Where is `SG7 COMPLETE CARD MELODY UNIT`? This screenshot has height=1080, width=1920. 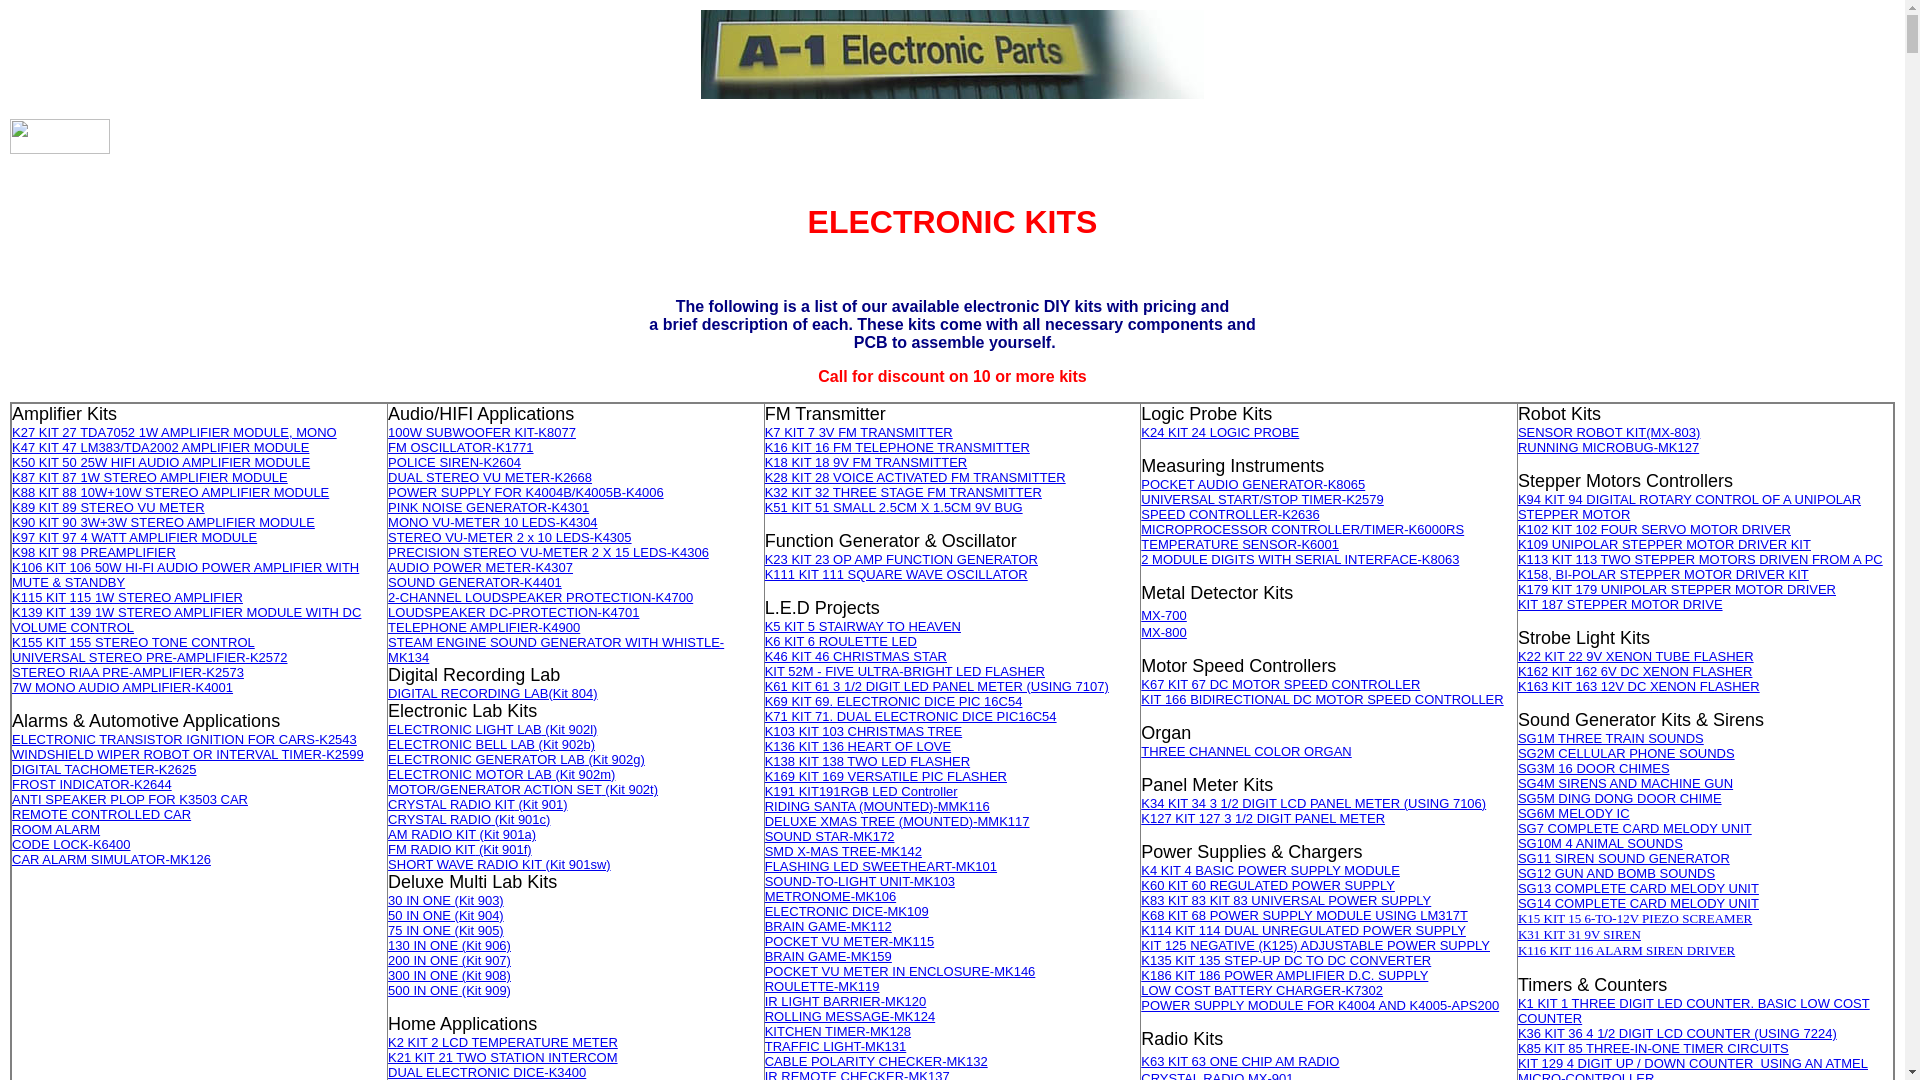
SG7 COMPLETE CARD MELODY UNIT is located at coordinates (1635, 828).